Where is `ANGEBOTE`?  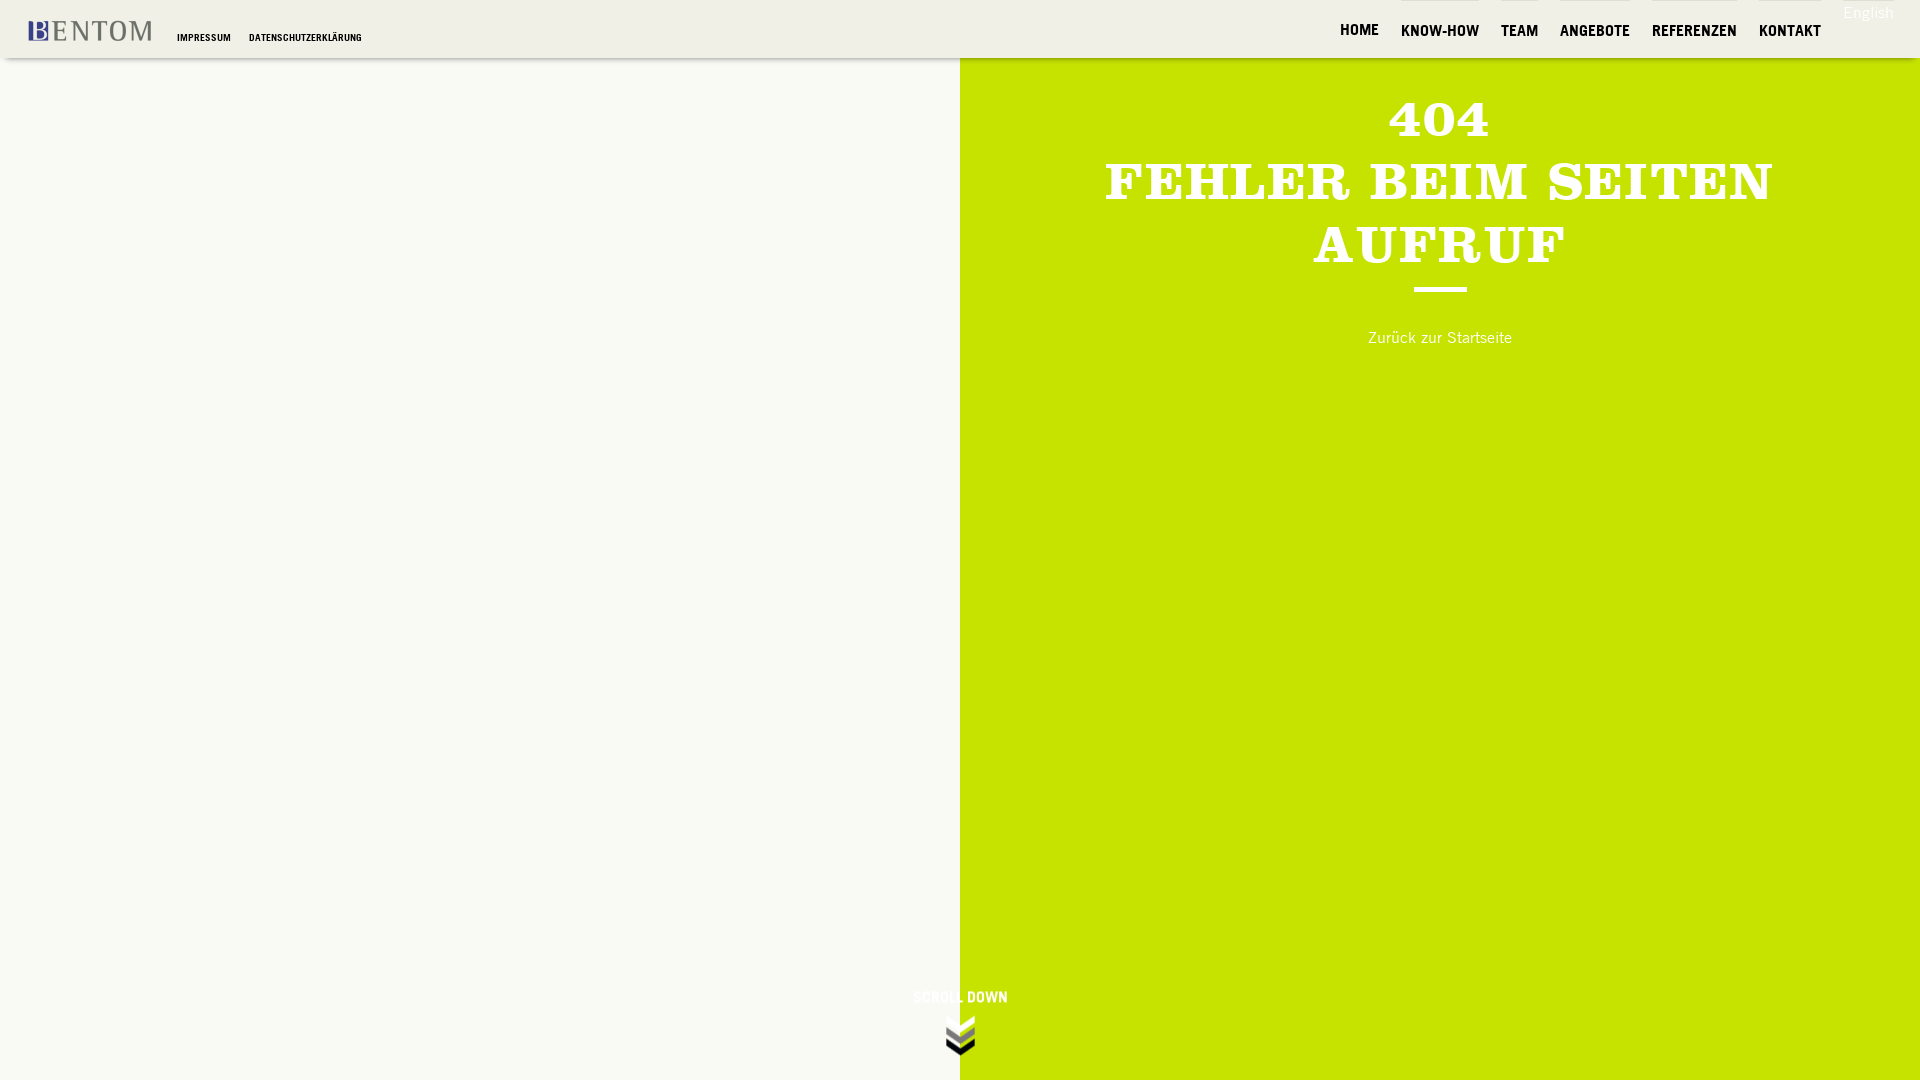 ANGEBOTE is located at coordinates (1595, 30).